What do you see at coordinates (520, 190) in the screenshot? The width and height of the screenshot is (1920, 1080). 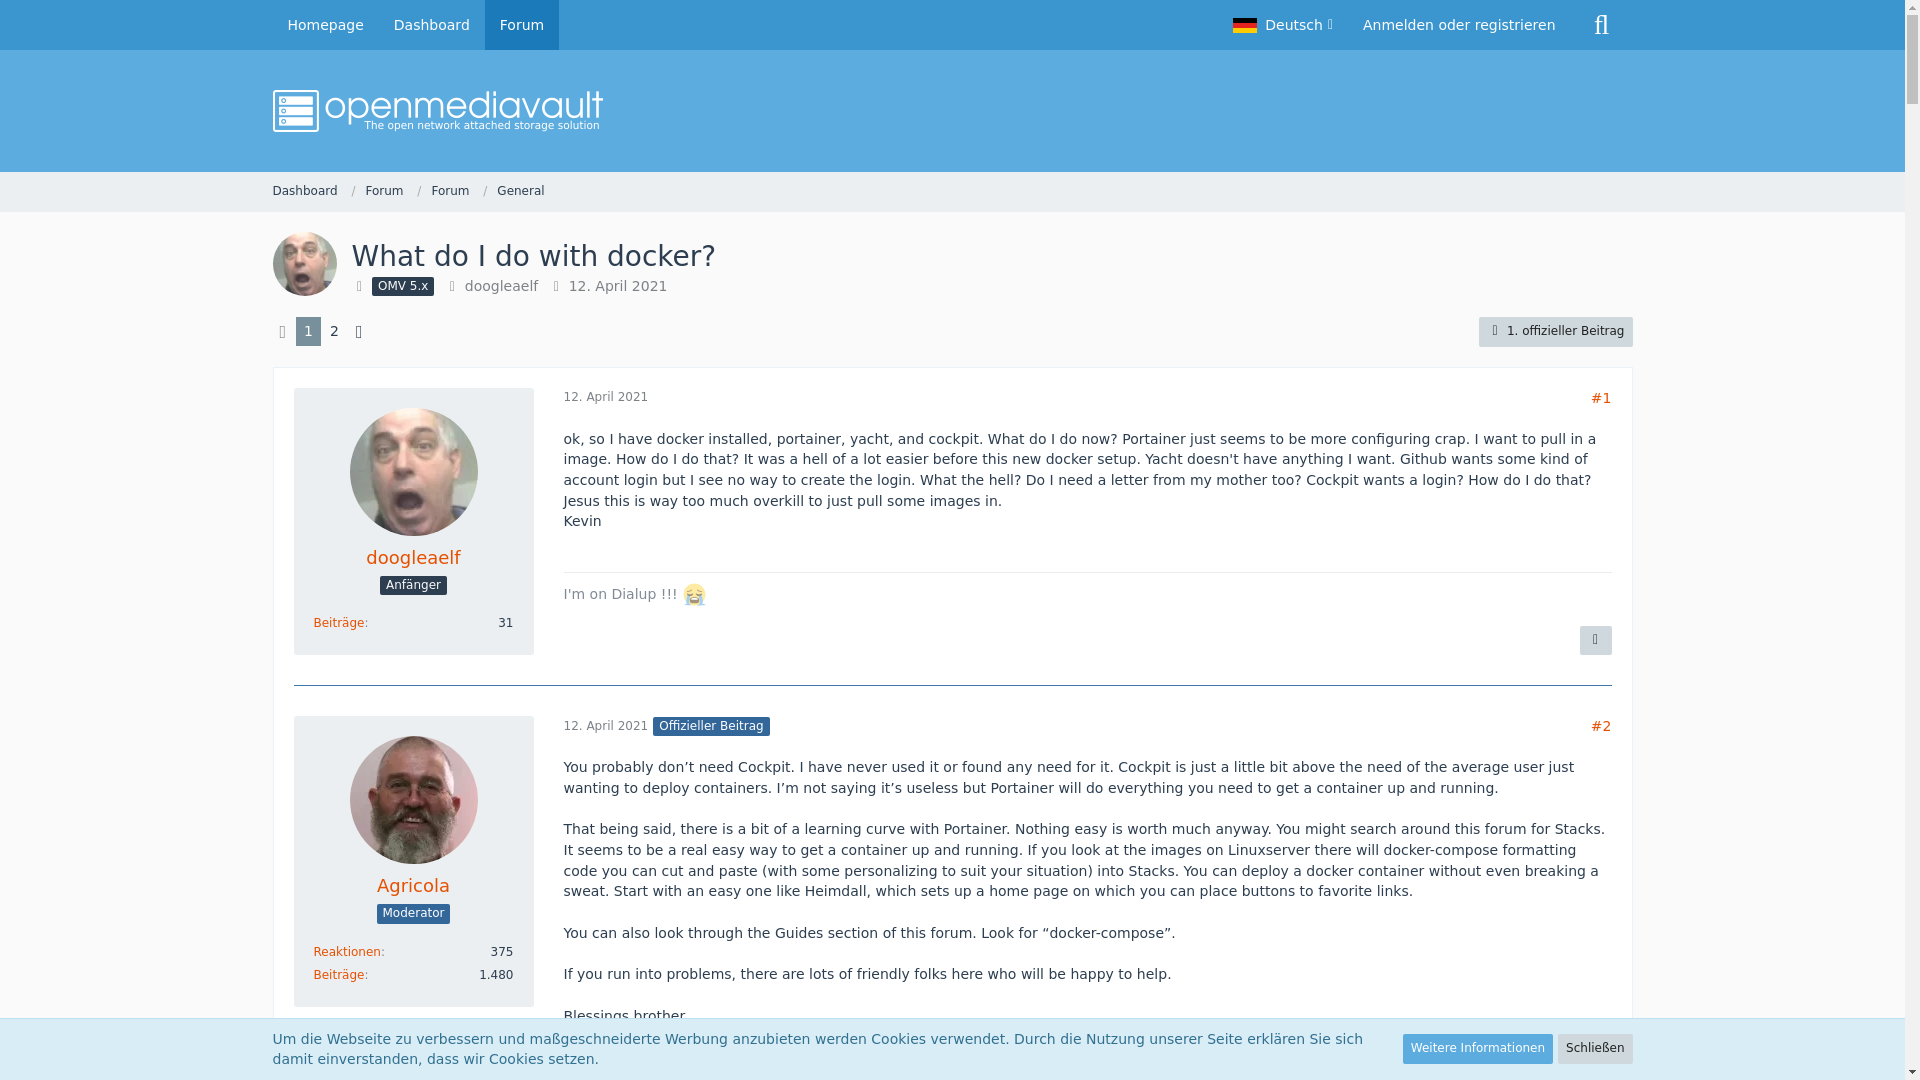 I see `General` at bounding box center [520, 190].